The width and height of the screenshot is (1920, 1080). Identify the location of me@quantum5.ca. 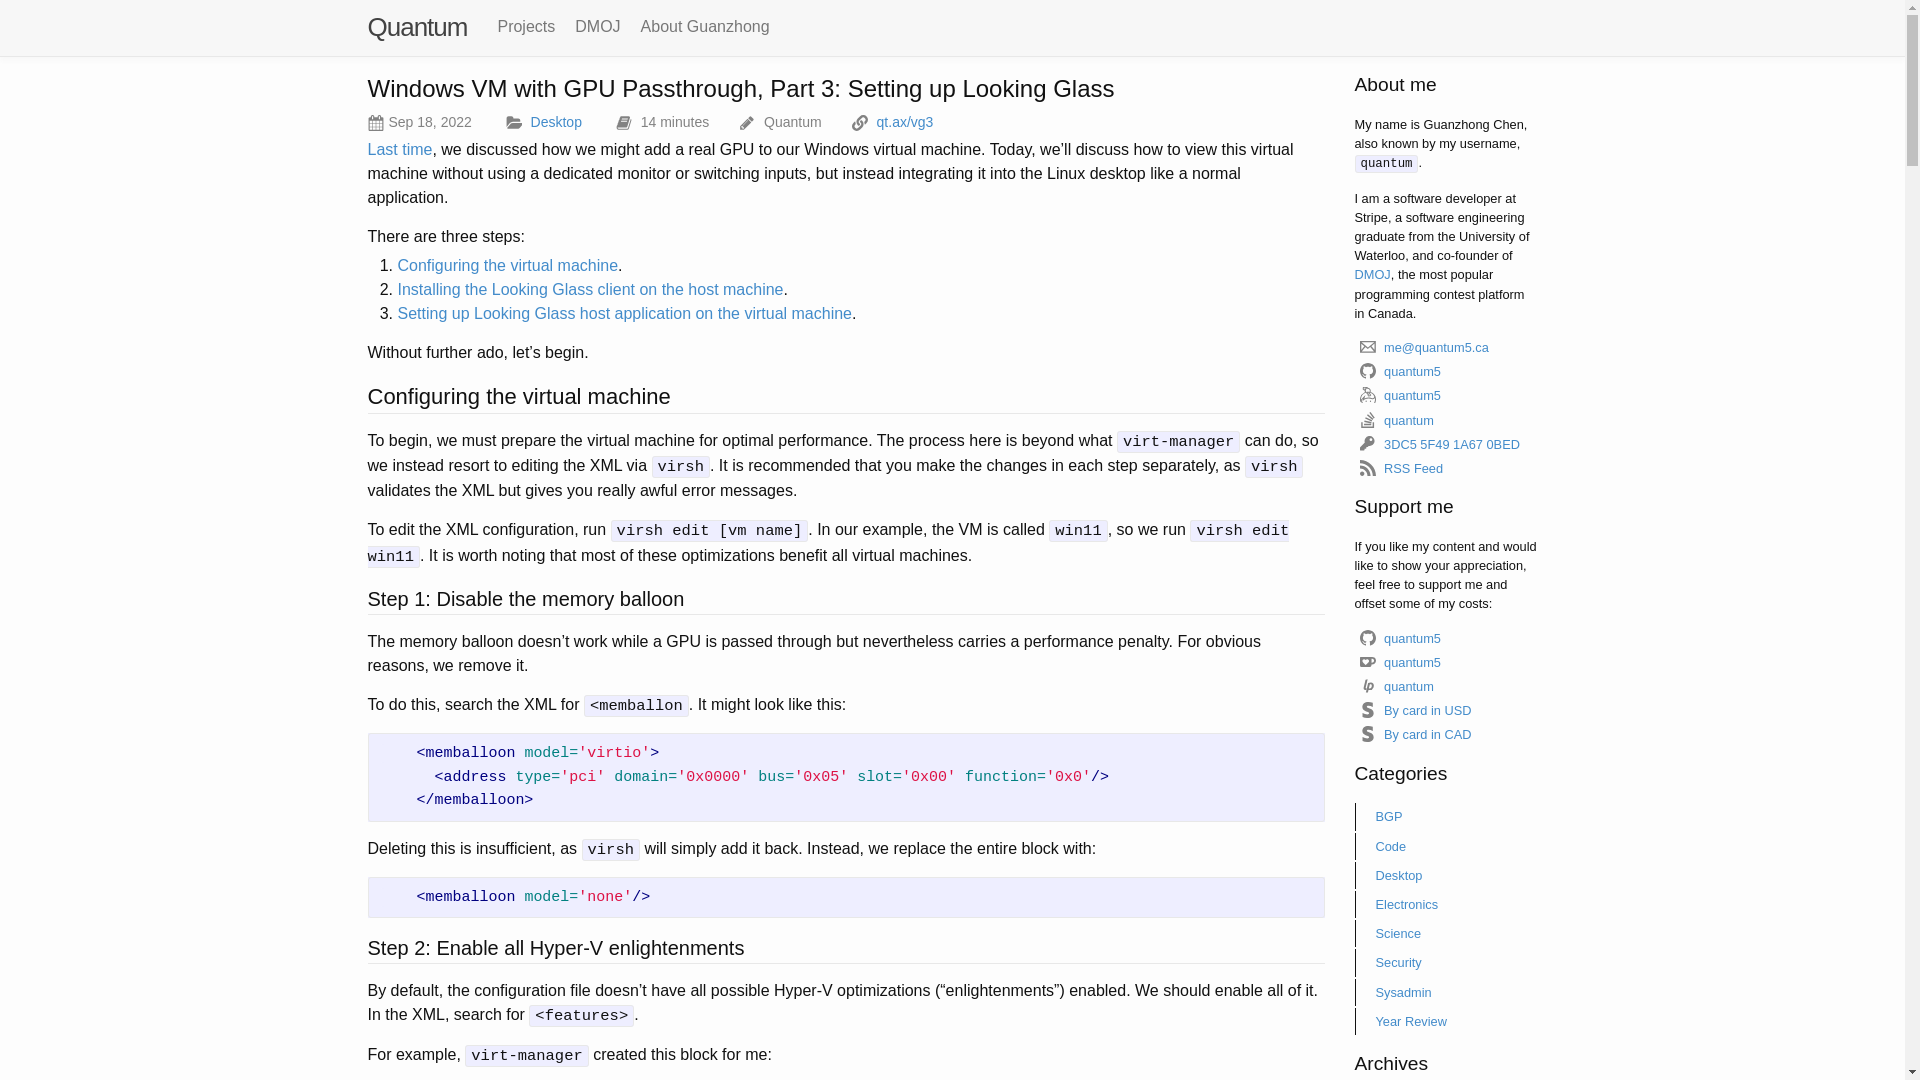
(1424, 348).